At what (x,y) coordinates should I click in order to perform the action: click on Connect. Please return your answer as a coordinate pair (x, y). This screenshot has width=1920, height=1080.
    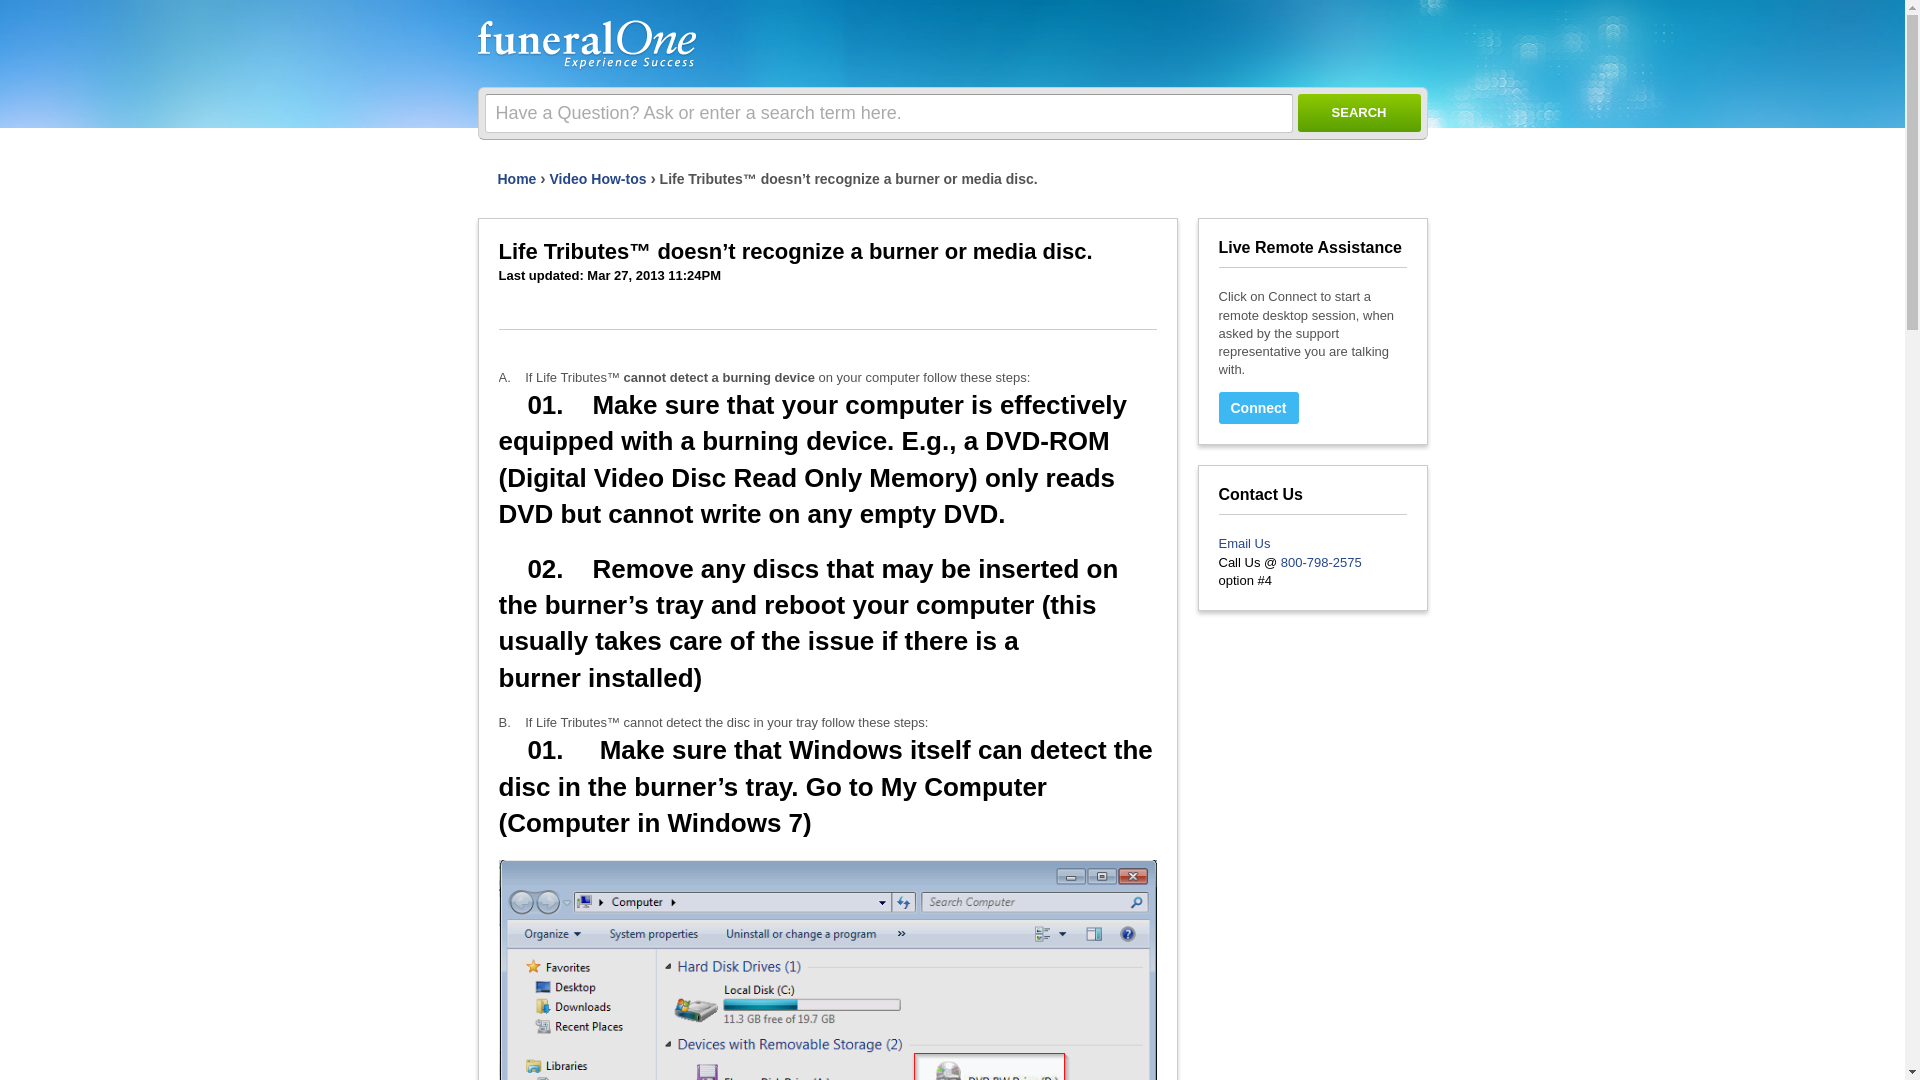
    Looking at the image, I should click on (1257, 408).